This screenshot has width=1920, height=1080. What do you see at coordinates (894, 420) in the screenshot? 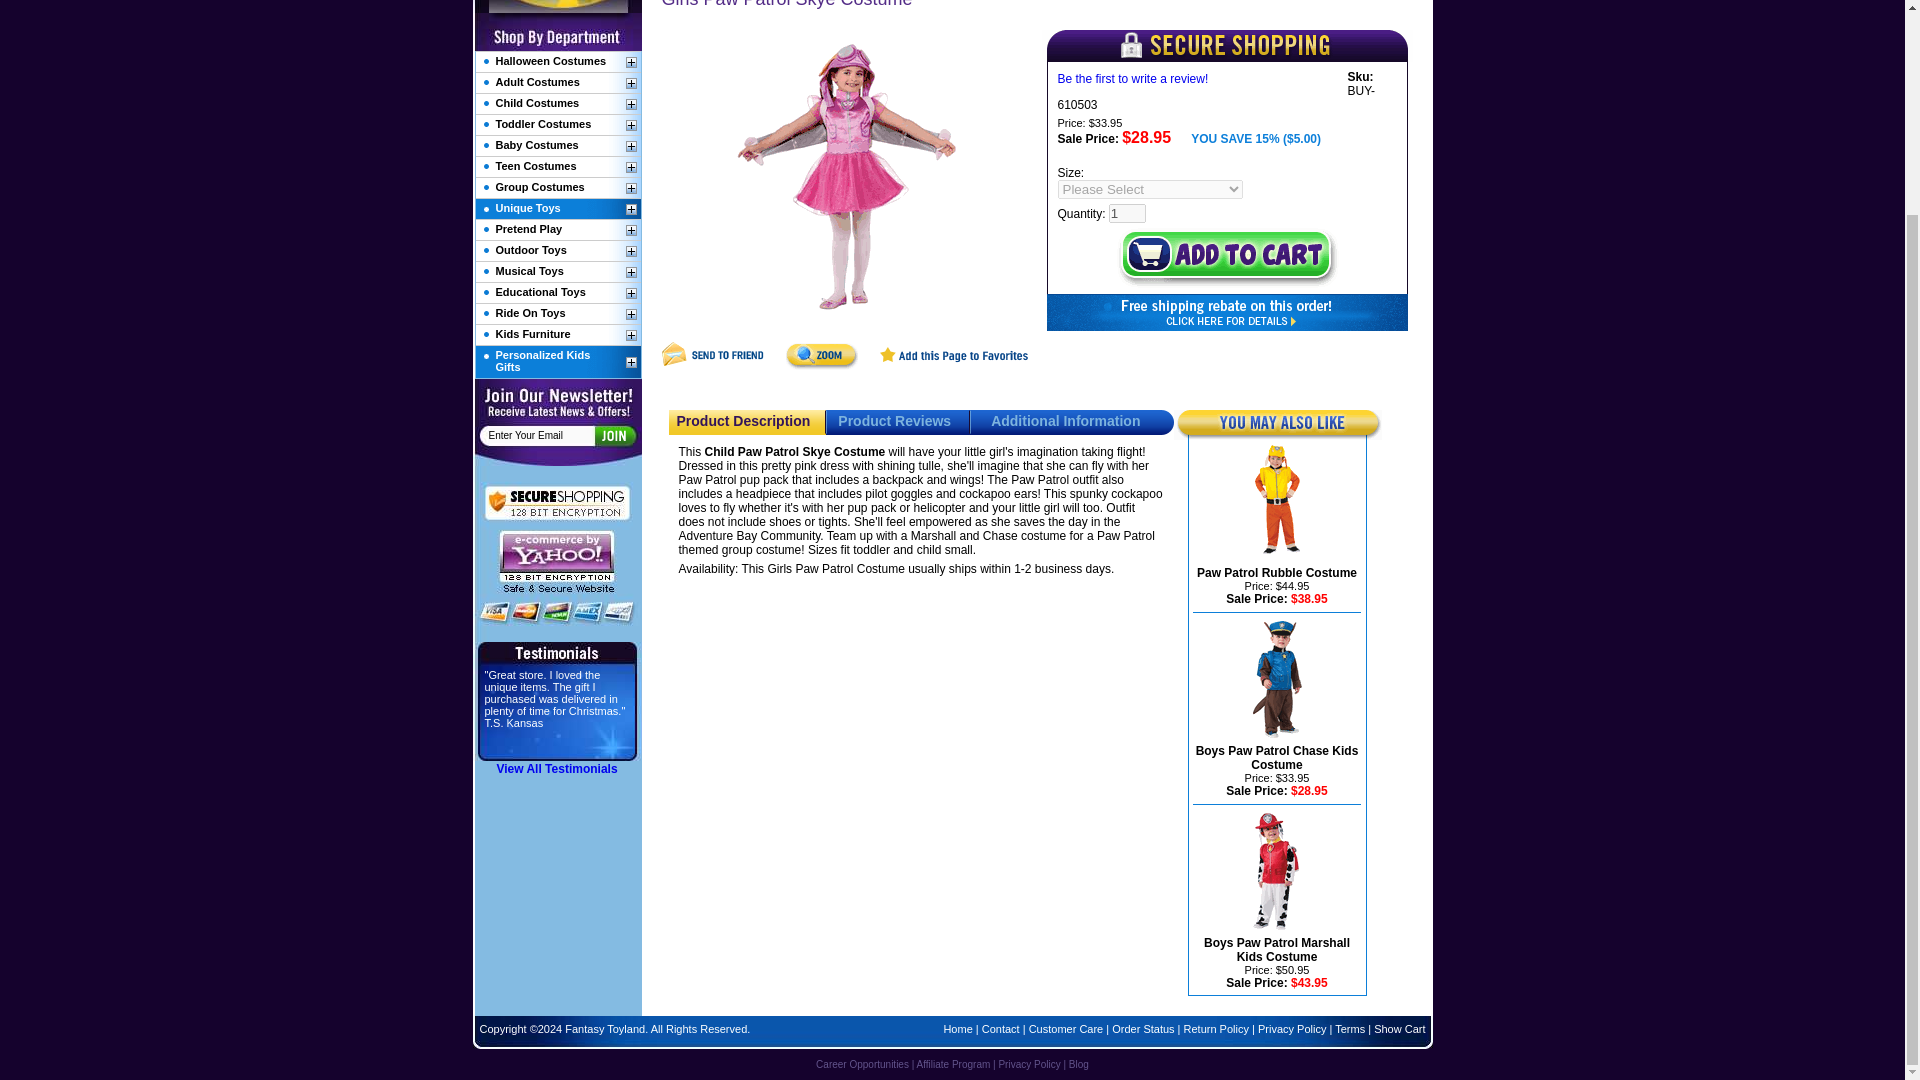
I see `Product Reviews` at bounding box center [894, 420].